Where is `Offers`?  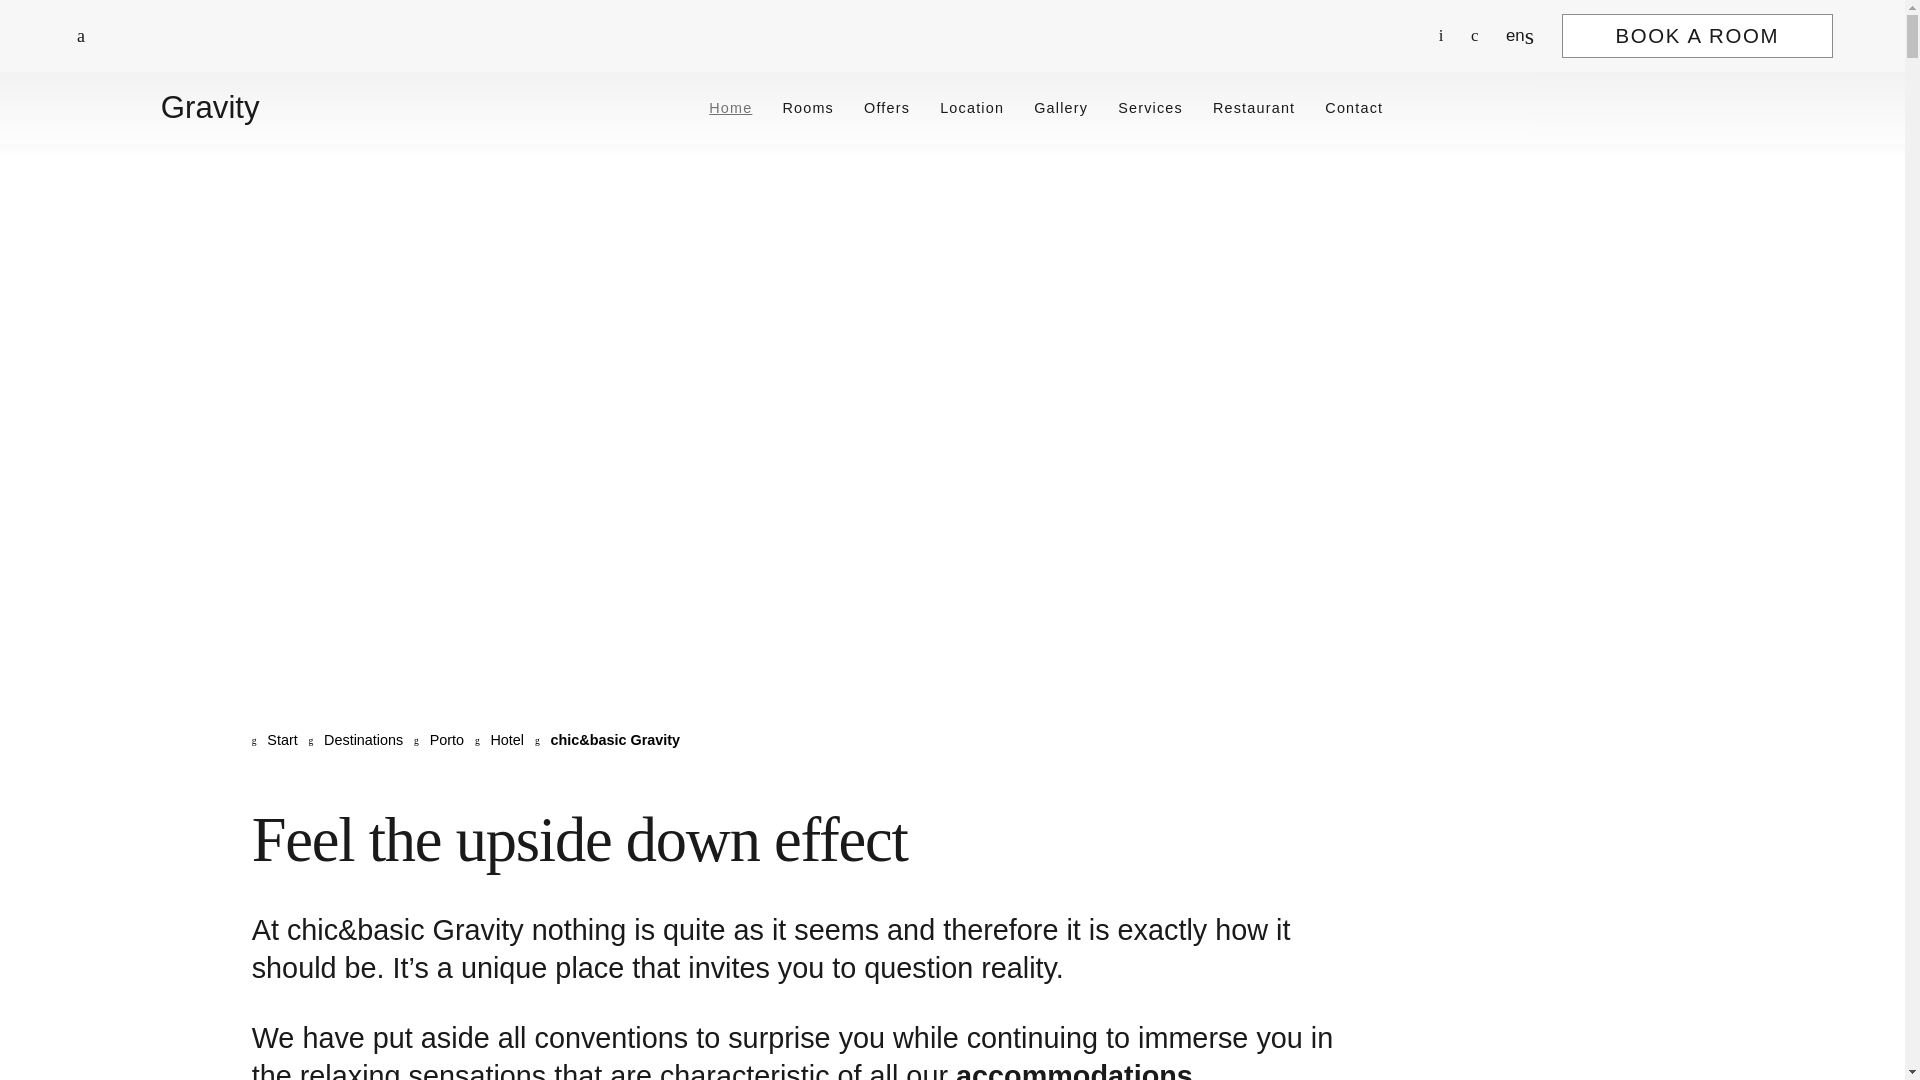 Offers is located at coordinates (887, 108).